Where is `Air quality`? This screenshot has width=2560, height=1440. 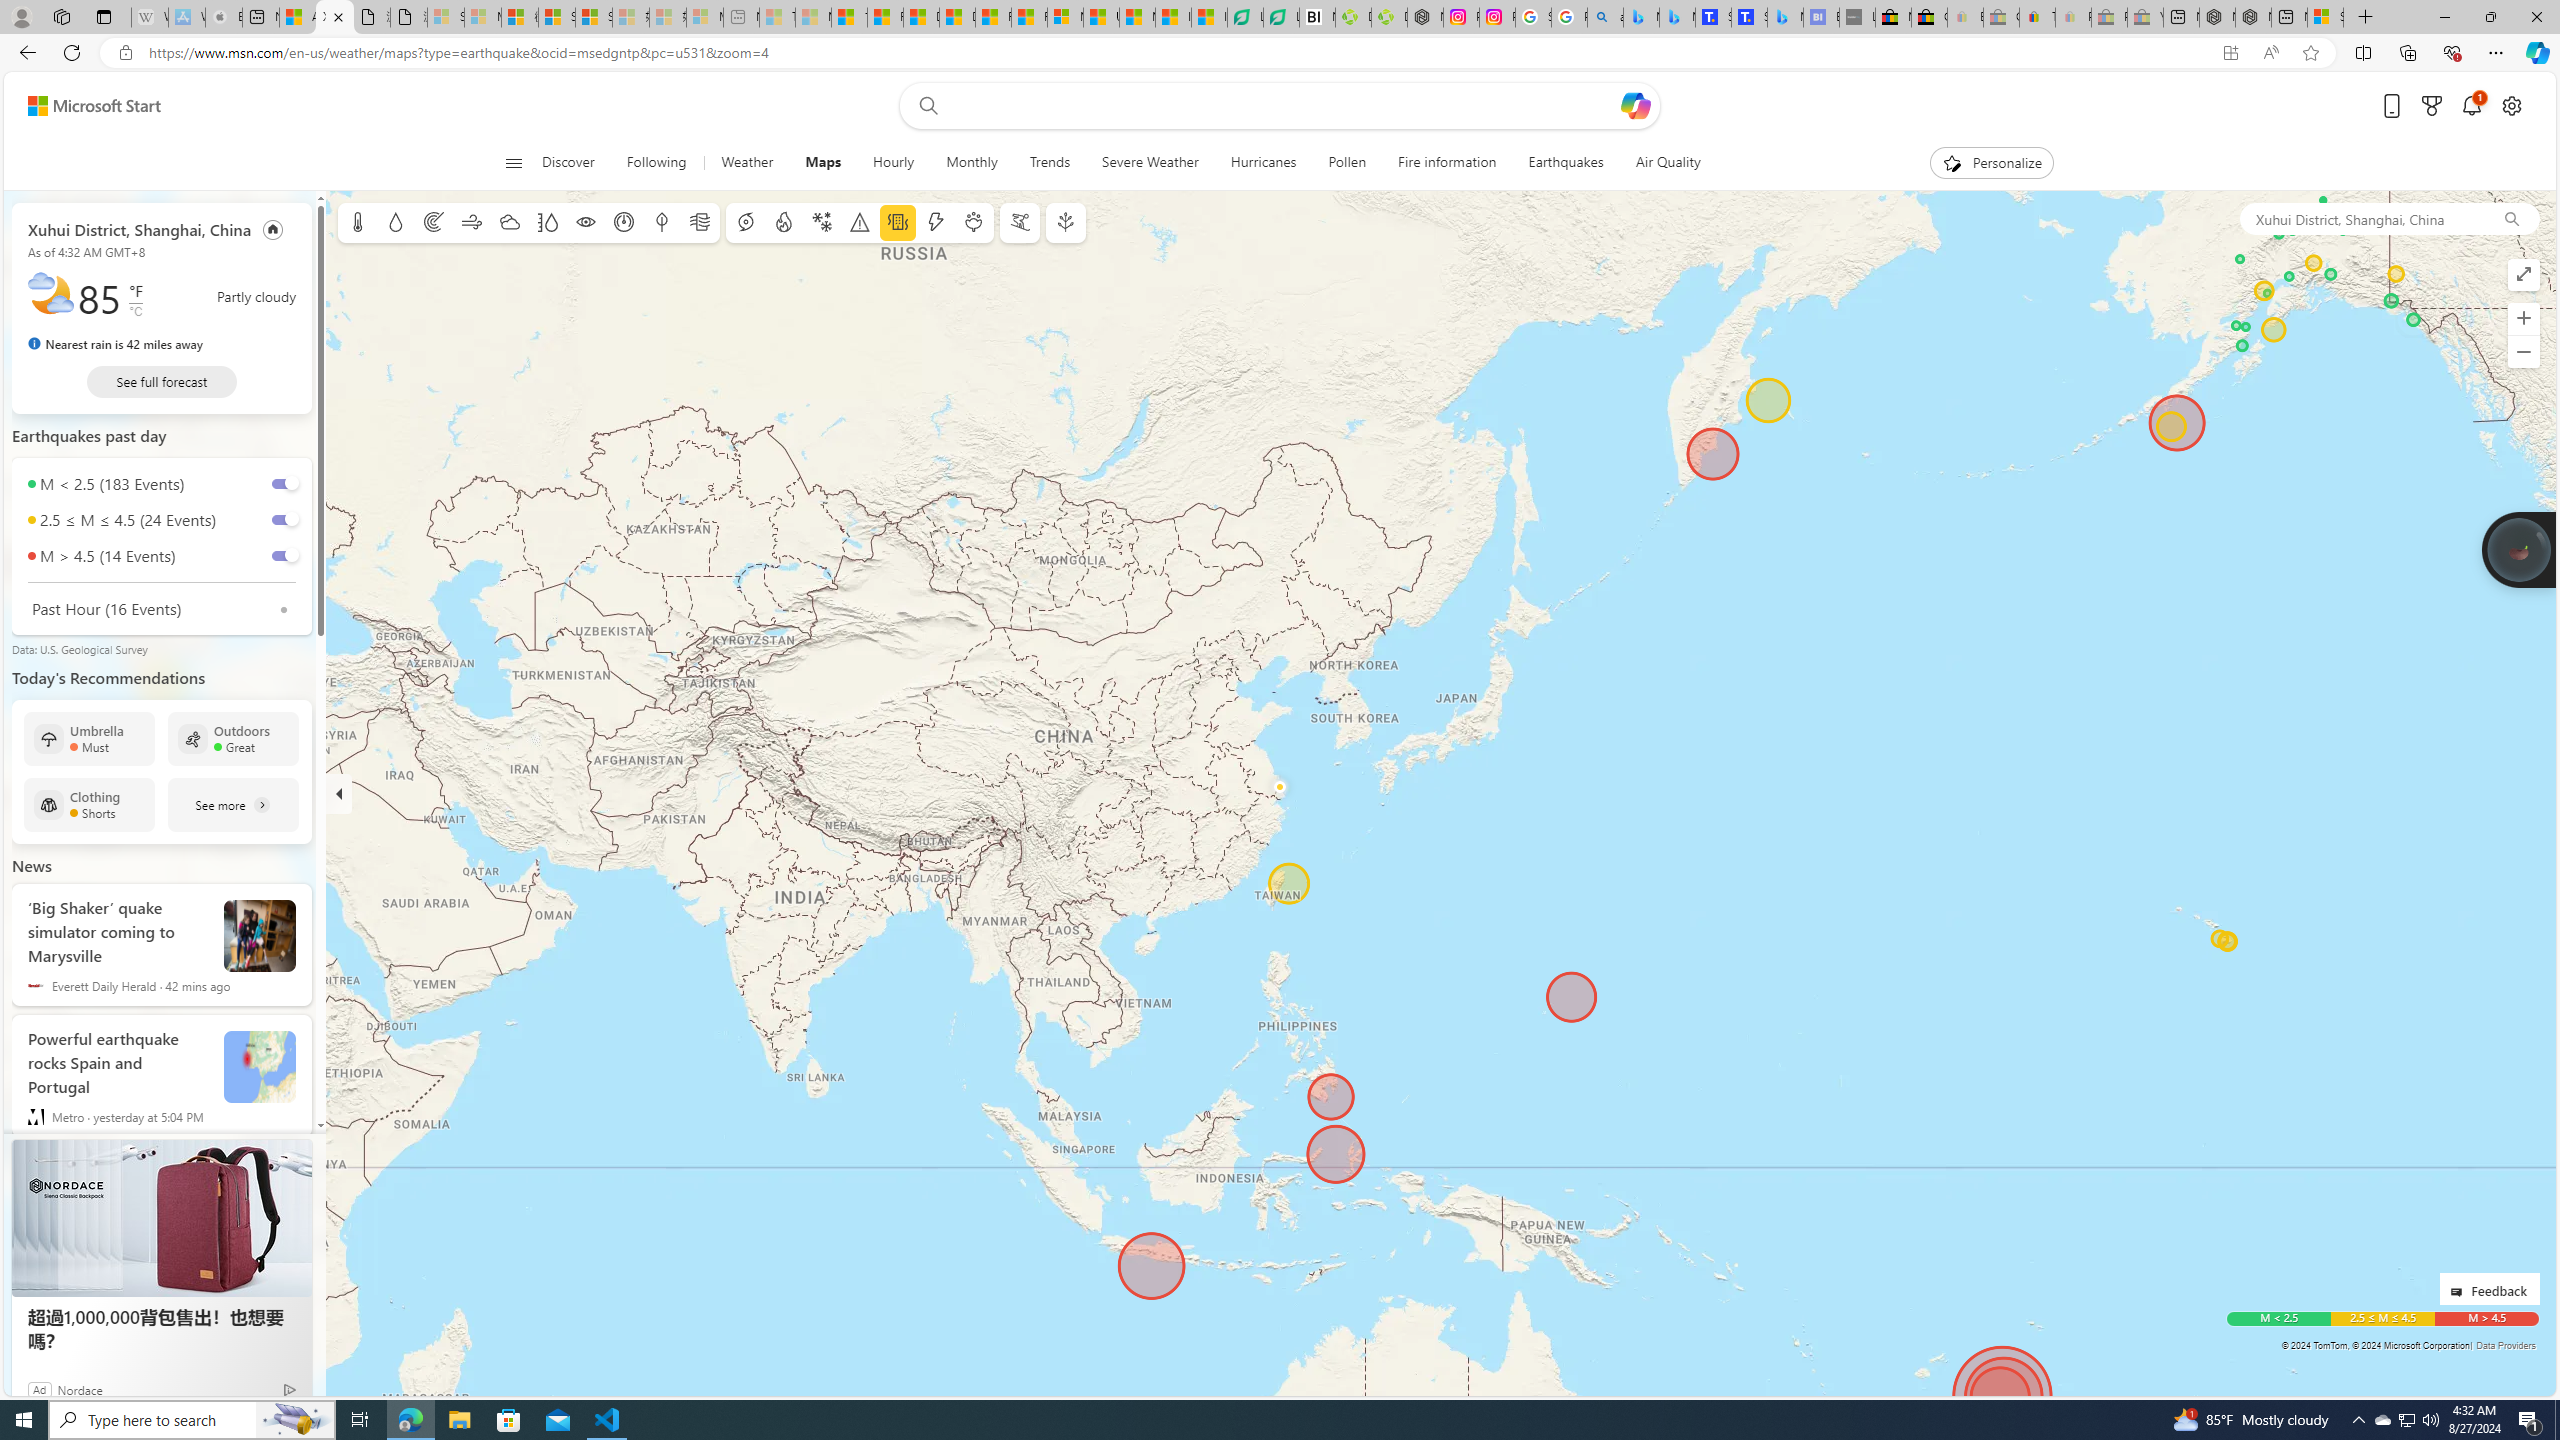
Air quality is located at coordinates (698, 222).